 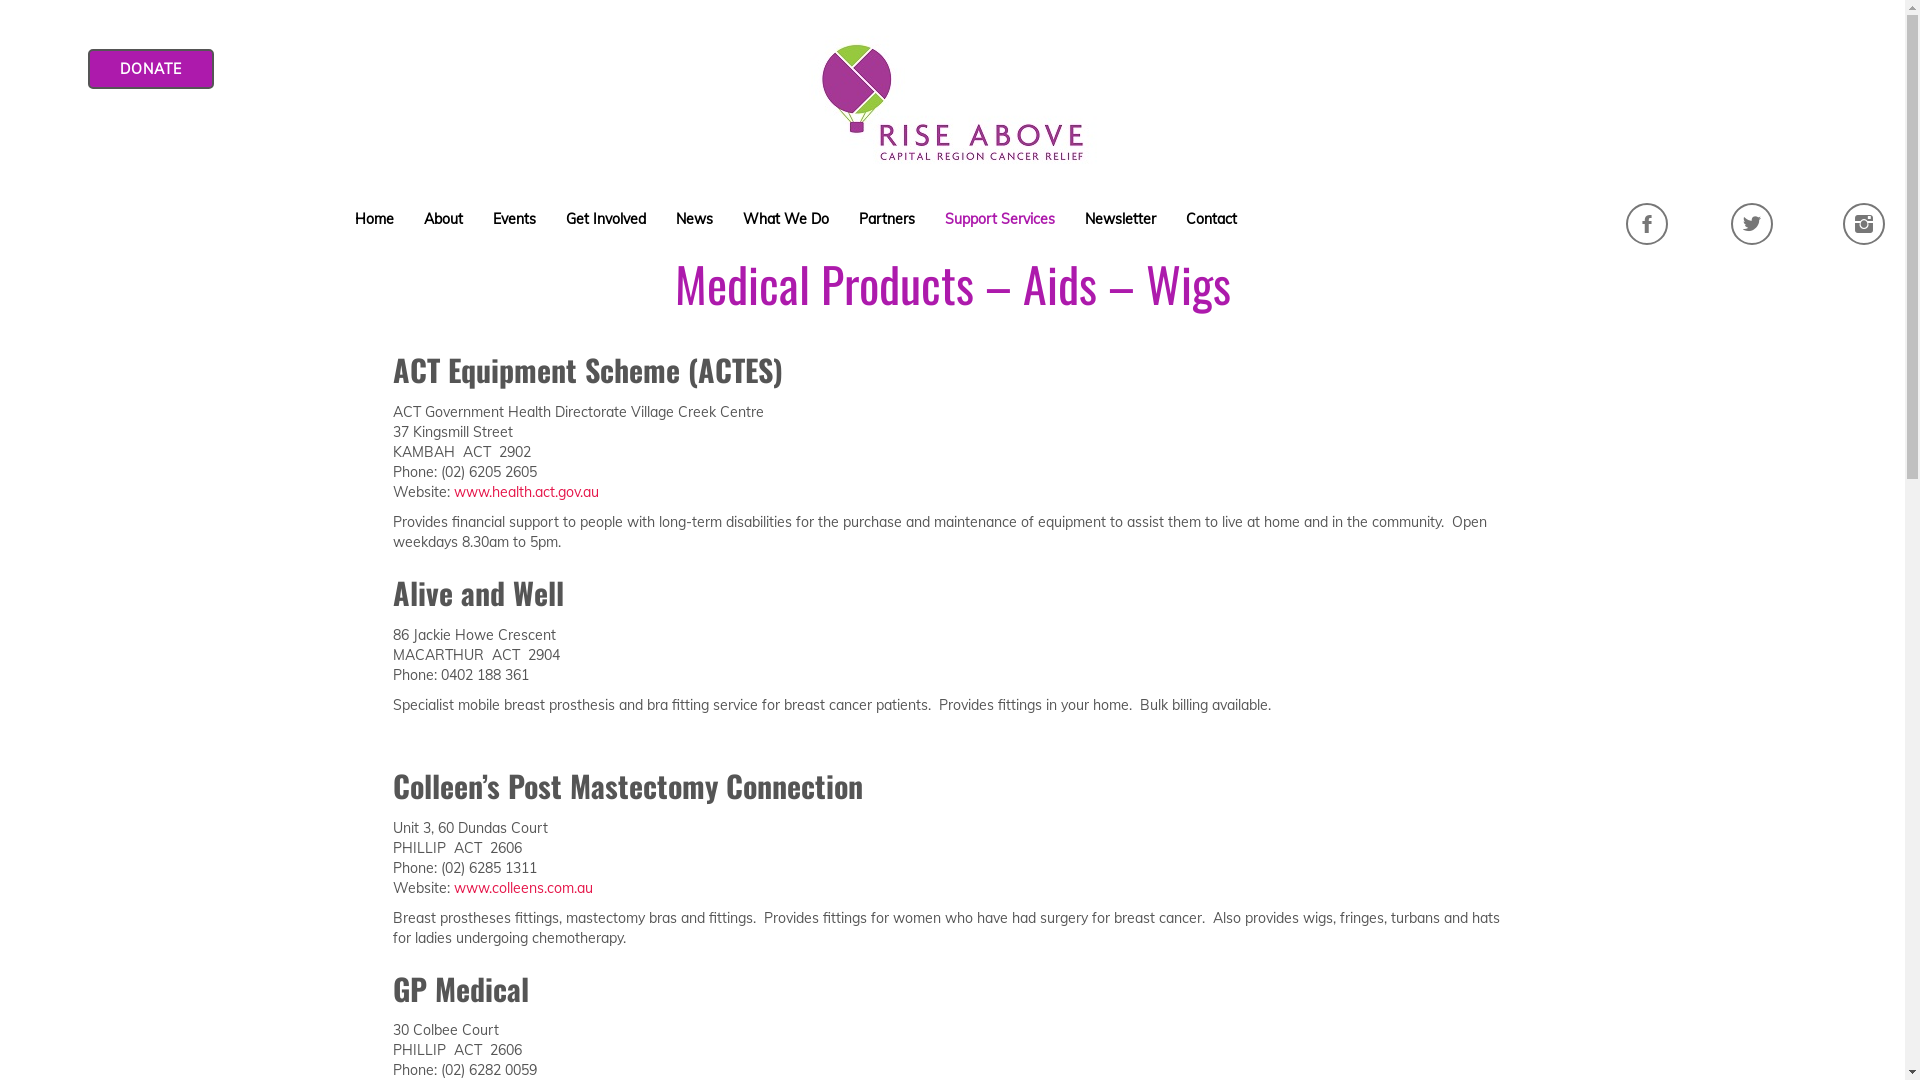 I want to click on Contact, so click(x=1212, y=219).